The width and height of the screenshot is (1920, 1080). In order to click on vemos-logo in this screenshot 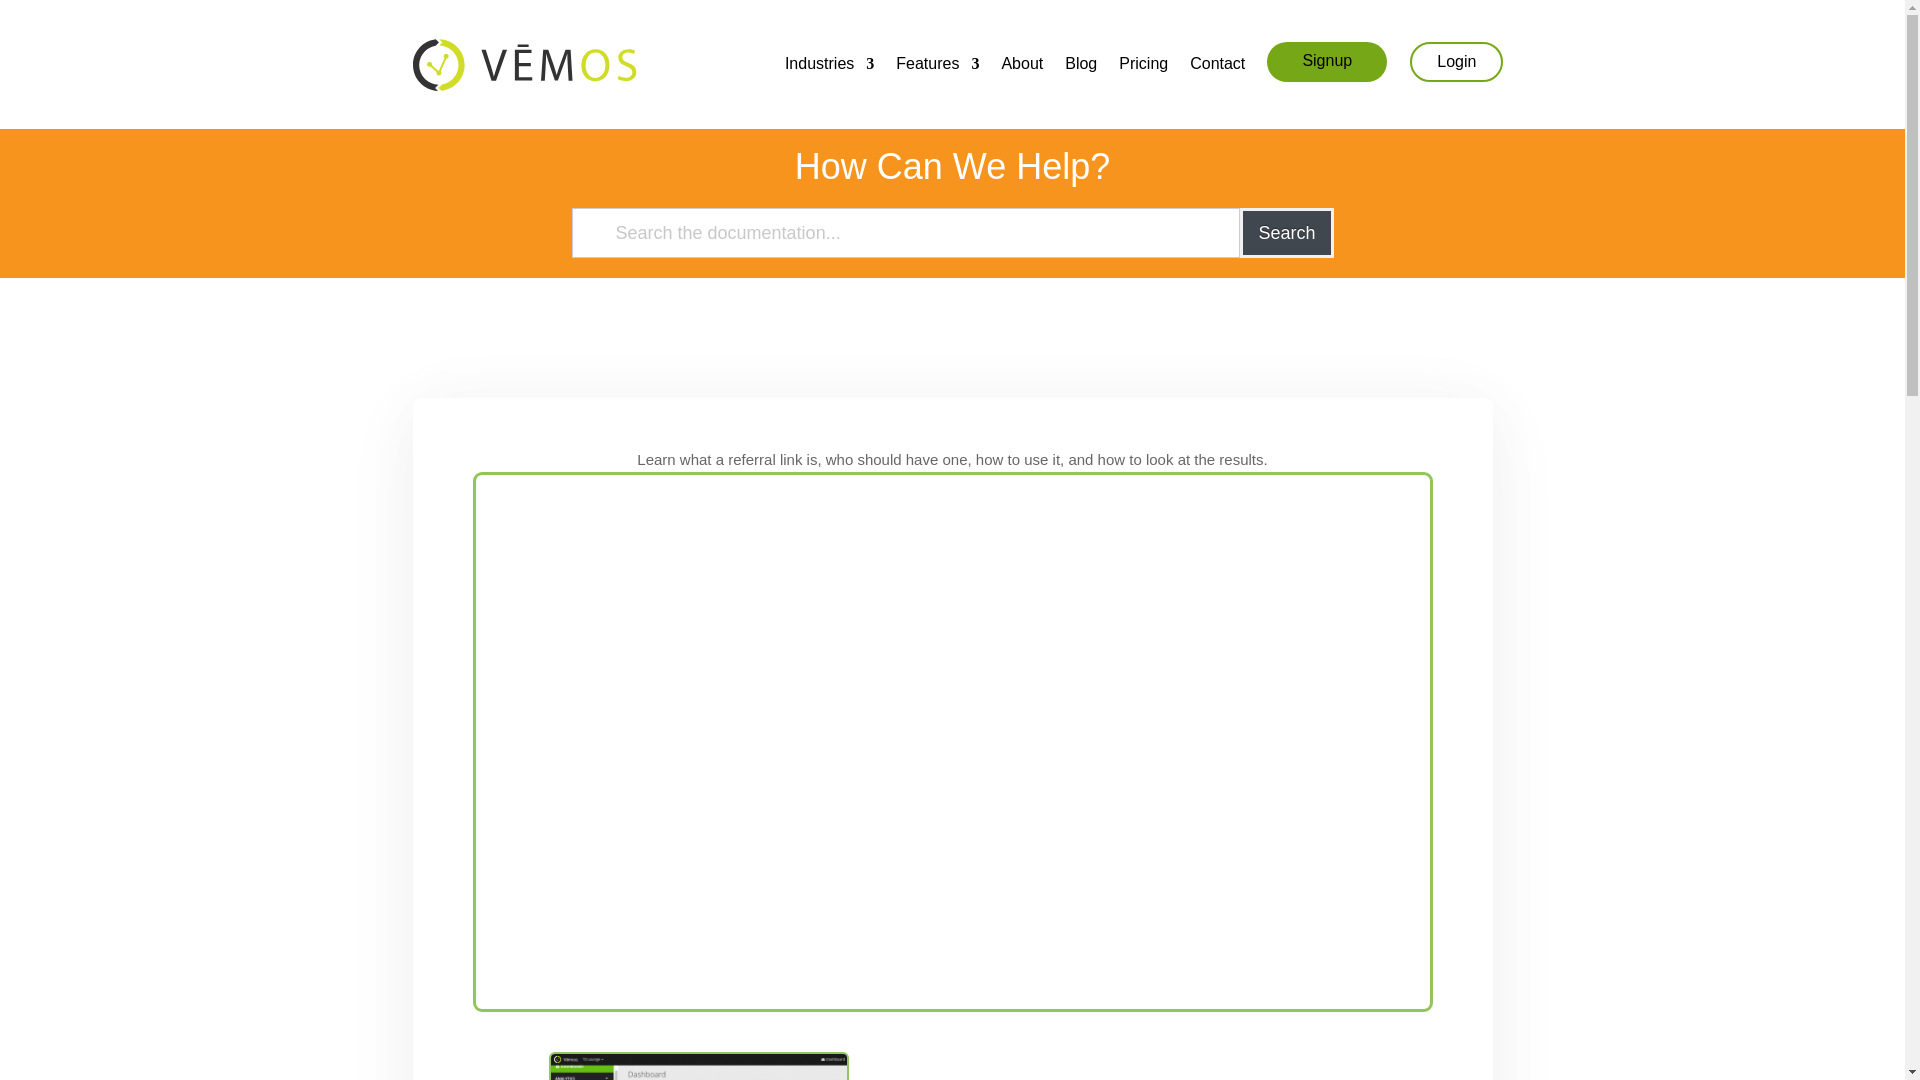, I will do `click(524, 64)`.